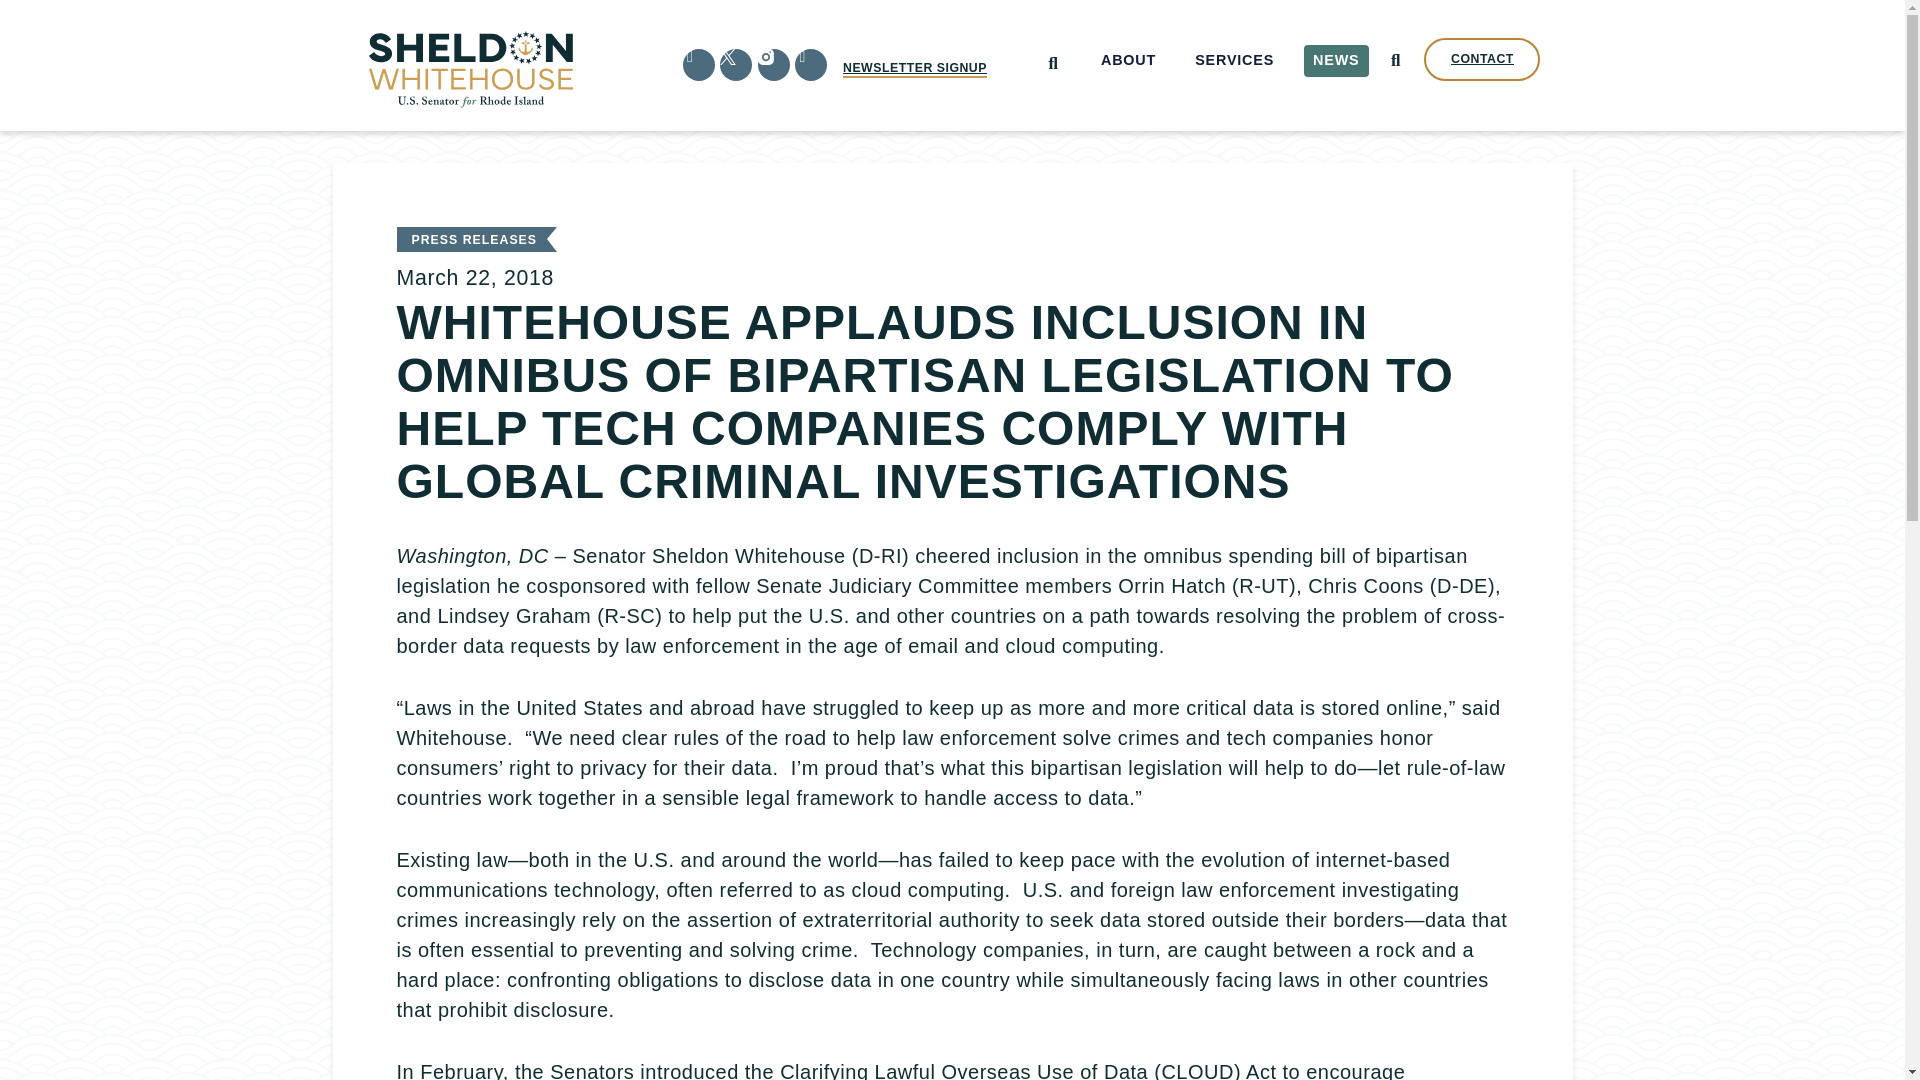  I want to click on CONTACT, so click(1482, 59).